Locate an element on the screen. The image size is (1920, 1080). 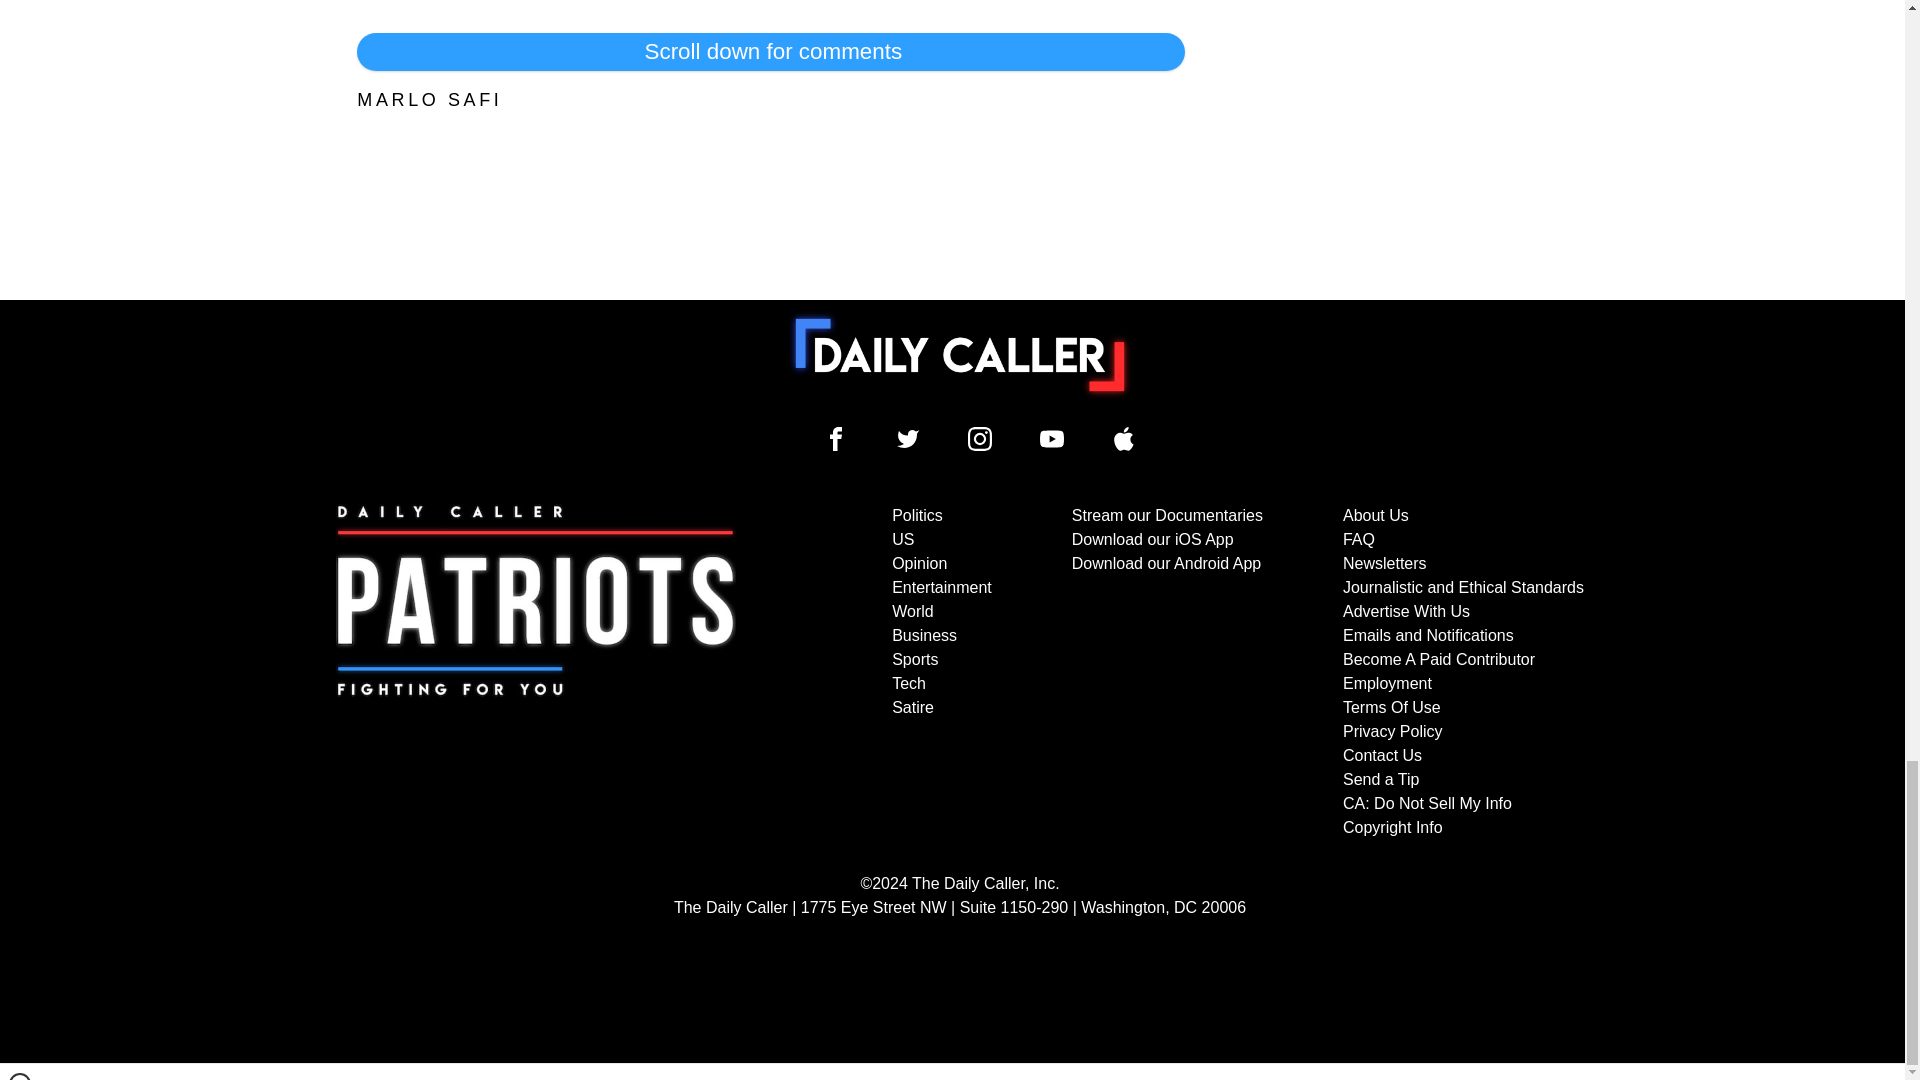
Daily Caller Facebook is located at coordinates (836, 438).